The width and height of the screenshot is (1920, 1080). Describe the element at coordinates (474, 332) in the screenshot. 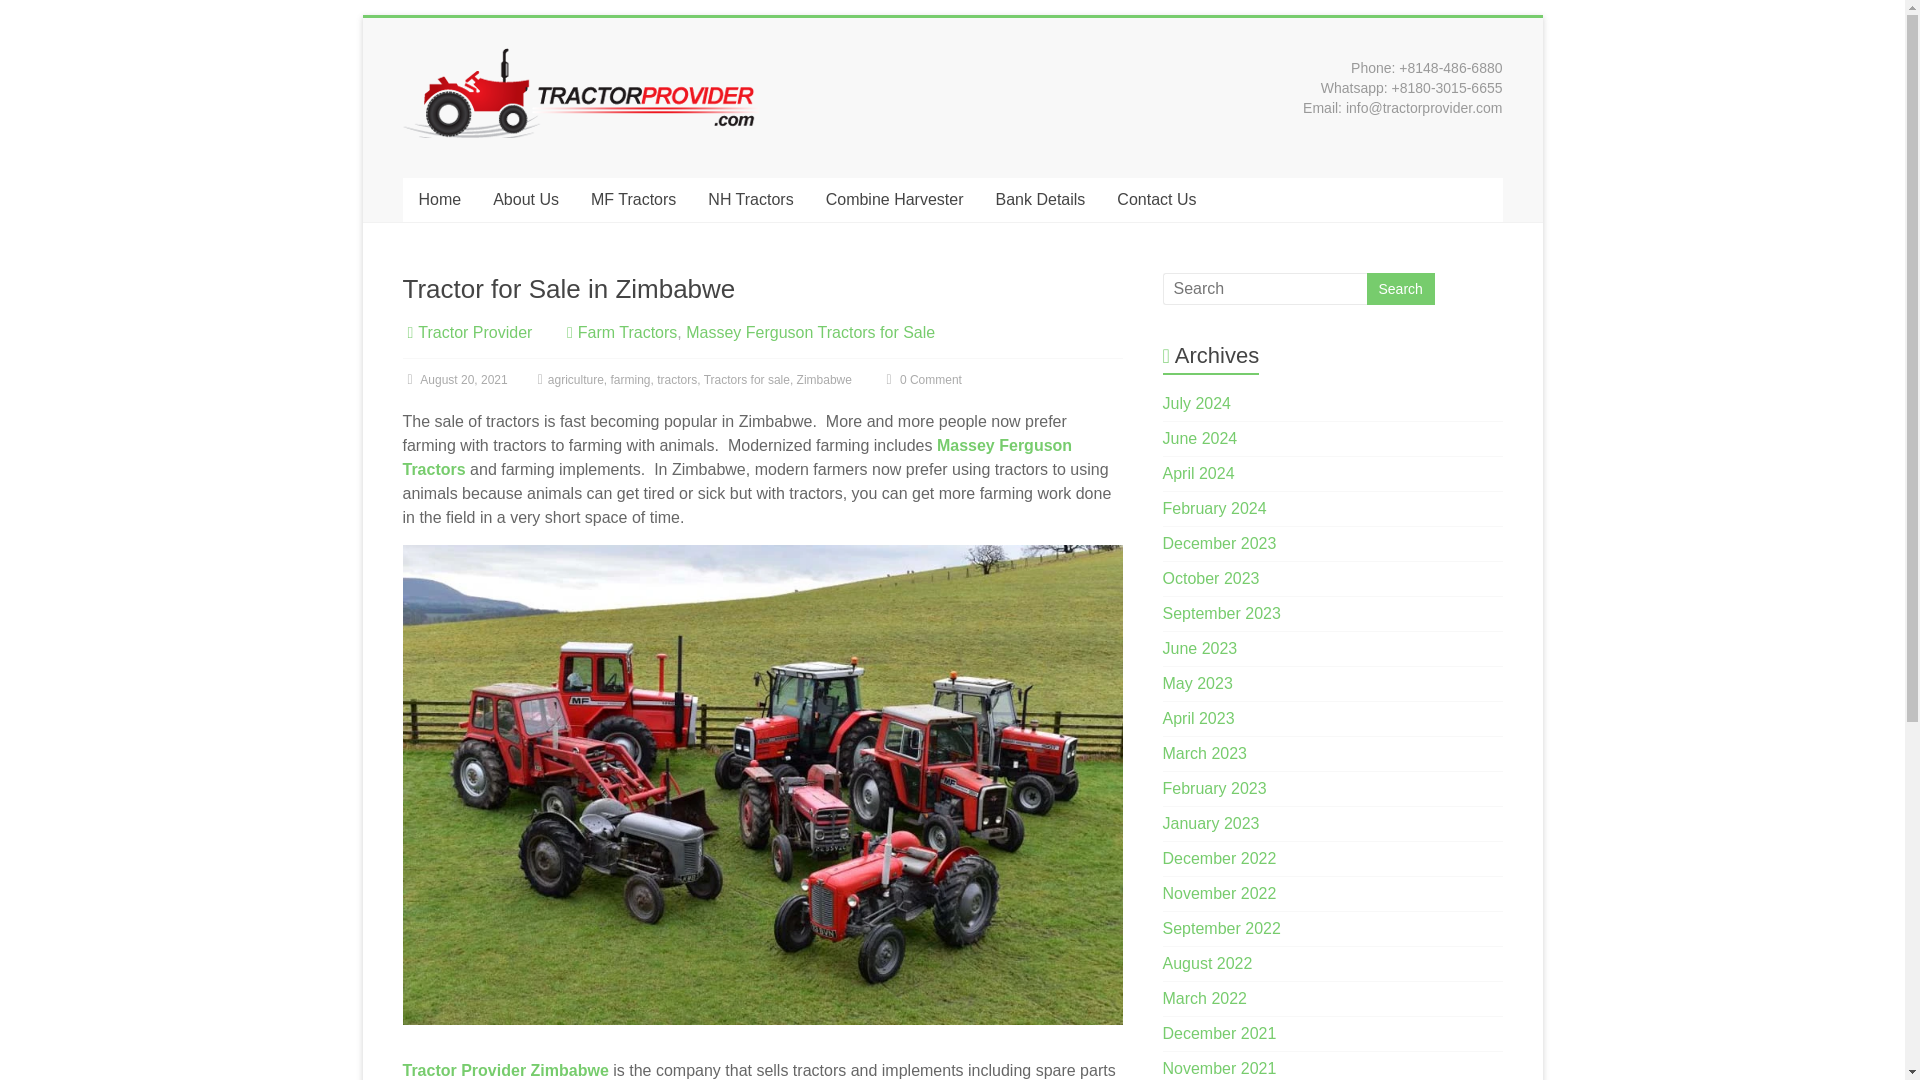

I see `Tractor Provider` at that location.